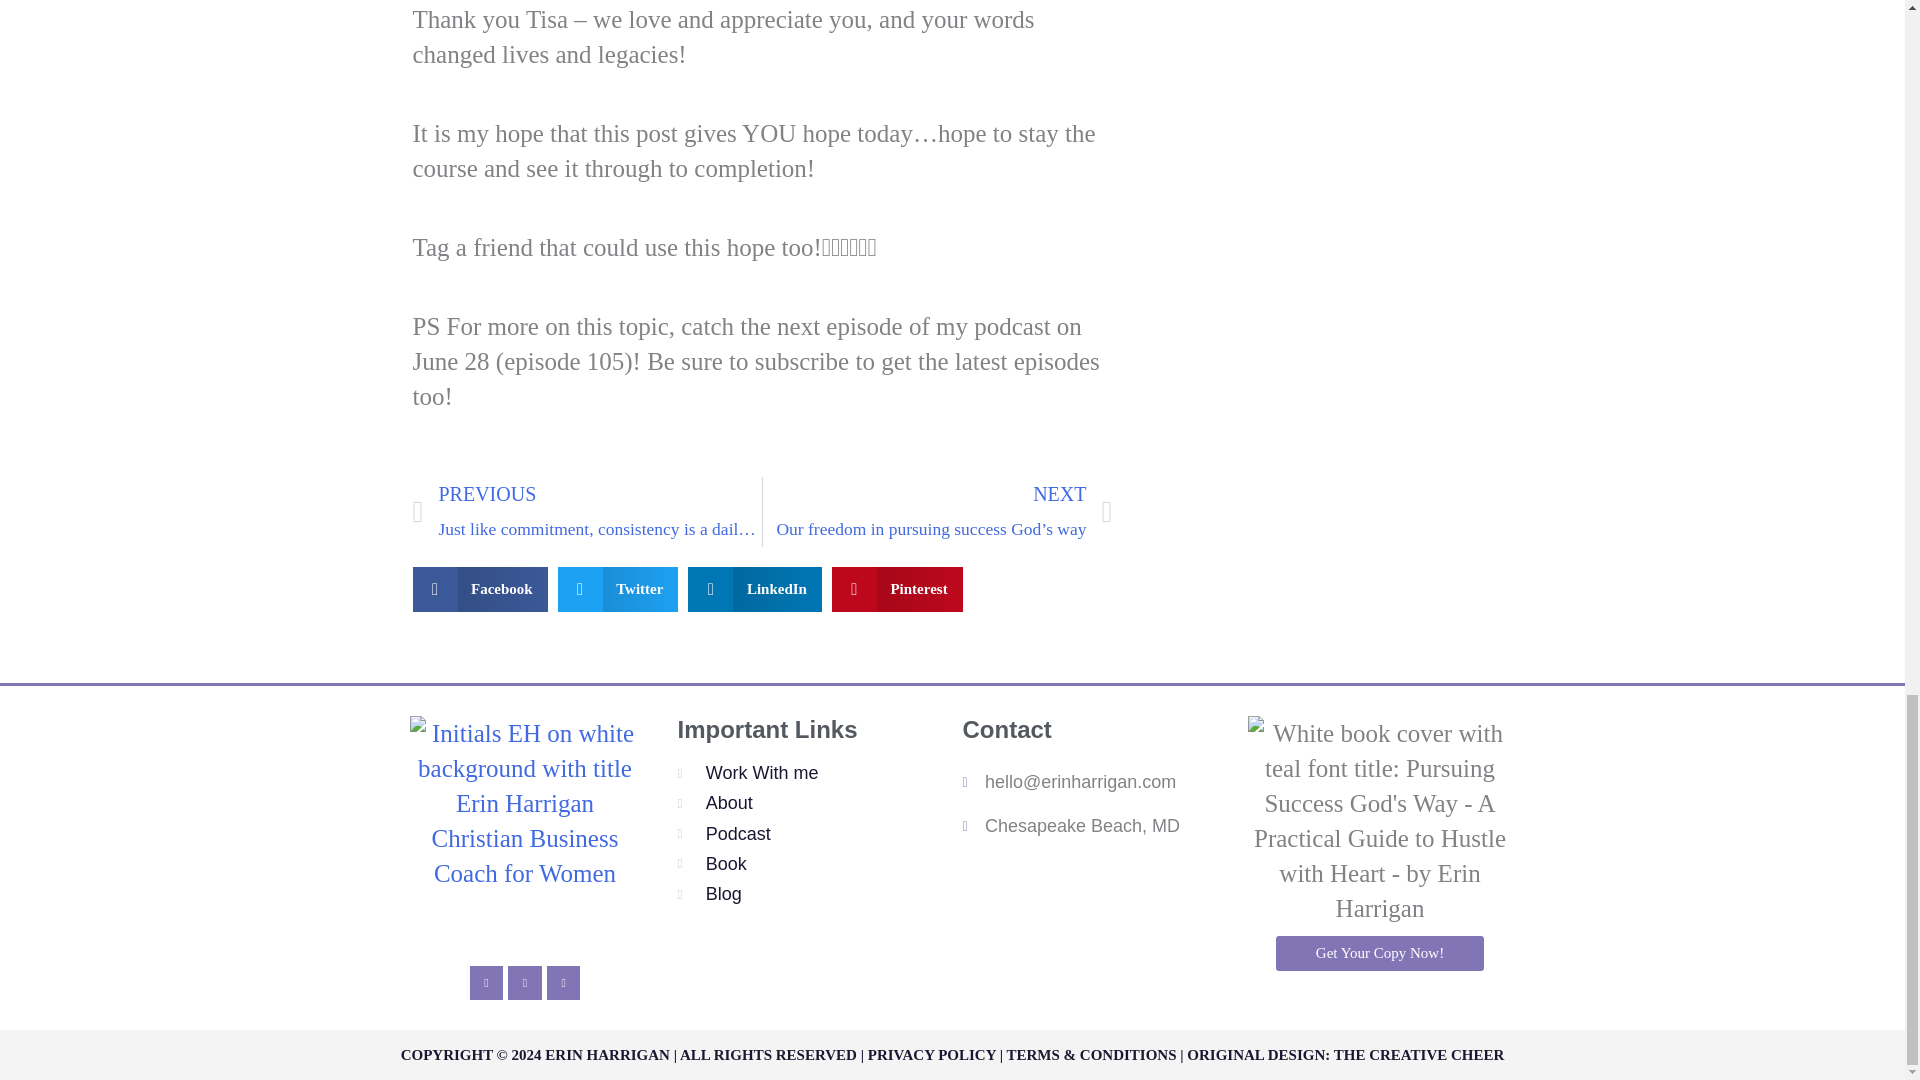 Image resolution: width=1920 pixels, height=1080 pixels. What do you see at coordinates (524, 982) in the screenshot?
I see `Youtube` at bounding box center [524, 982].